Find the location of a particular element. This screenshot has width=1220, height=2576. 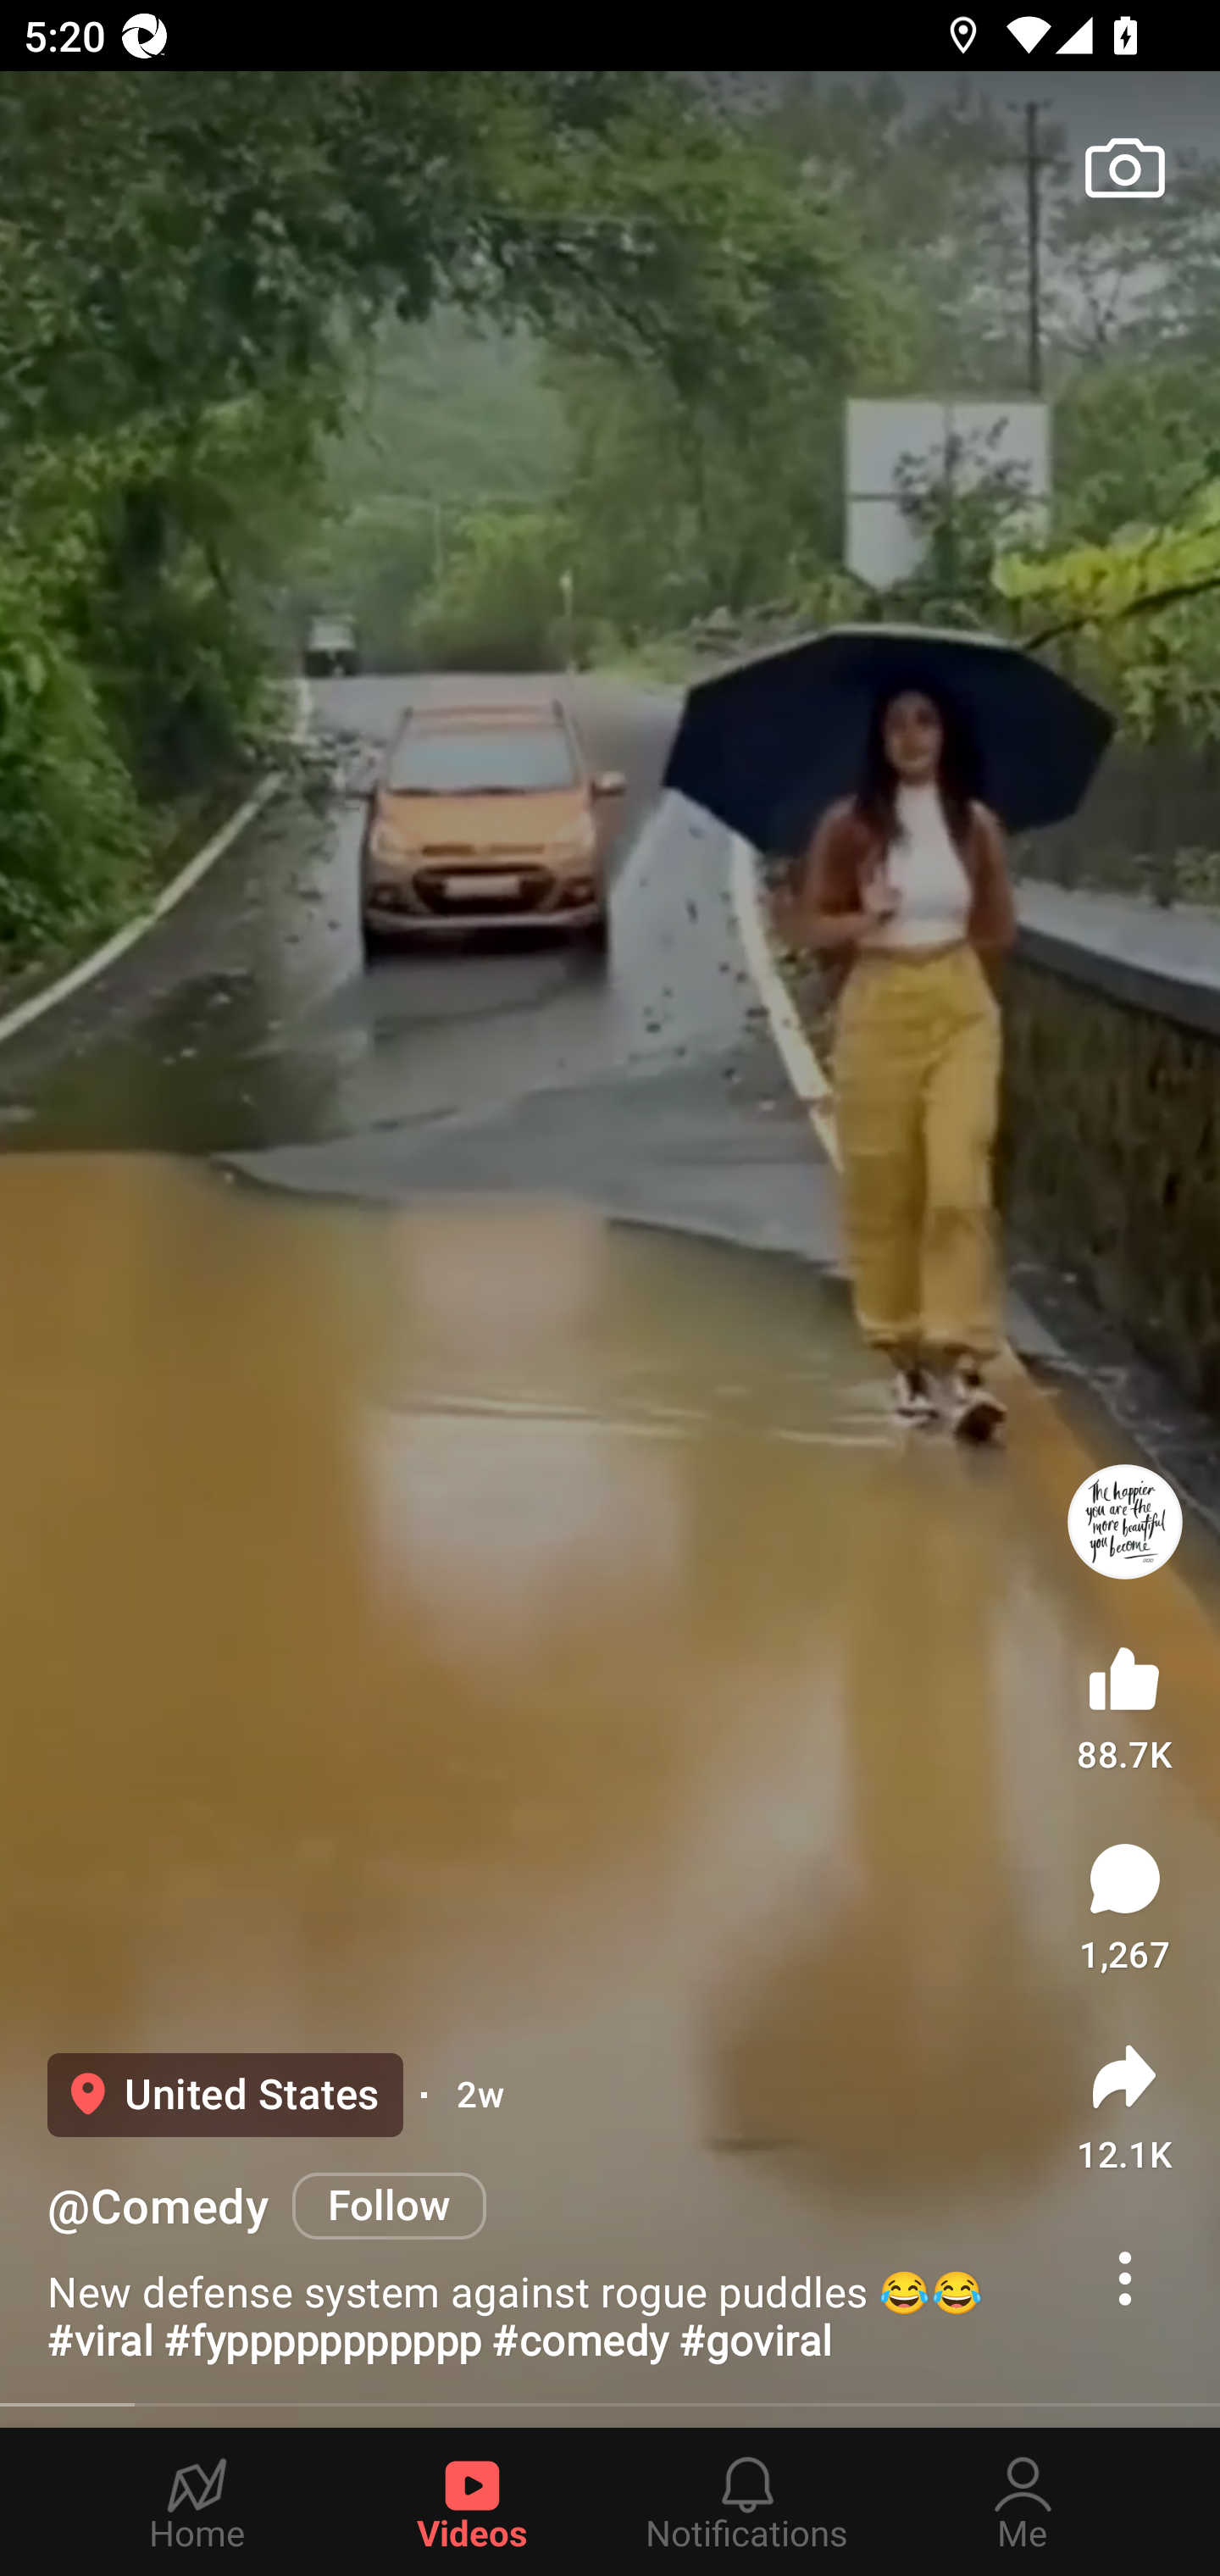

Me is located at coordinates (1023, 2501).